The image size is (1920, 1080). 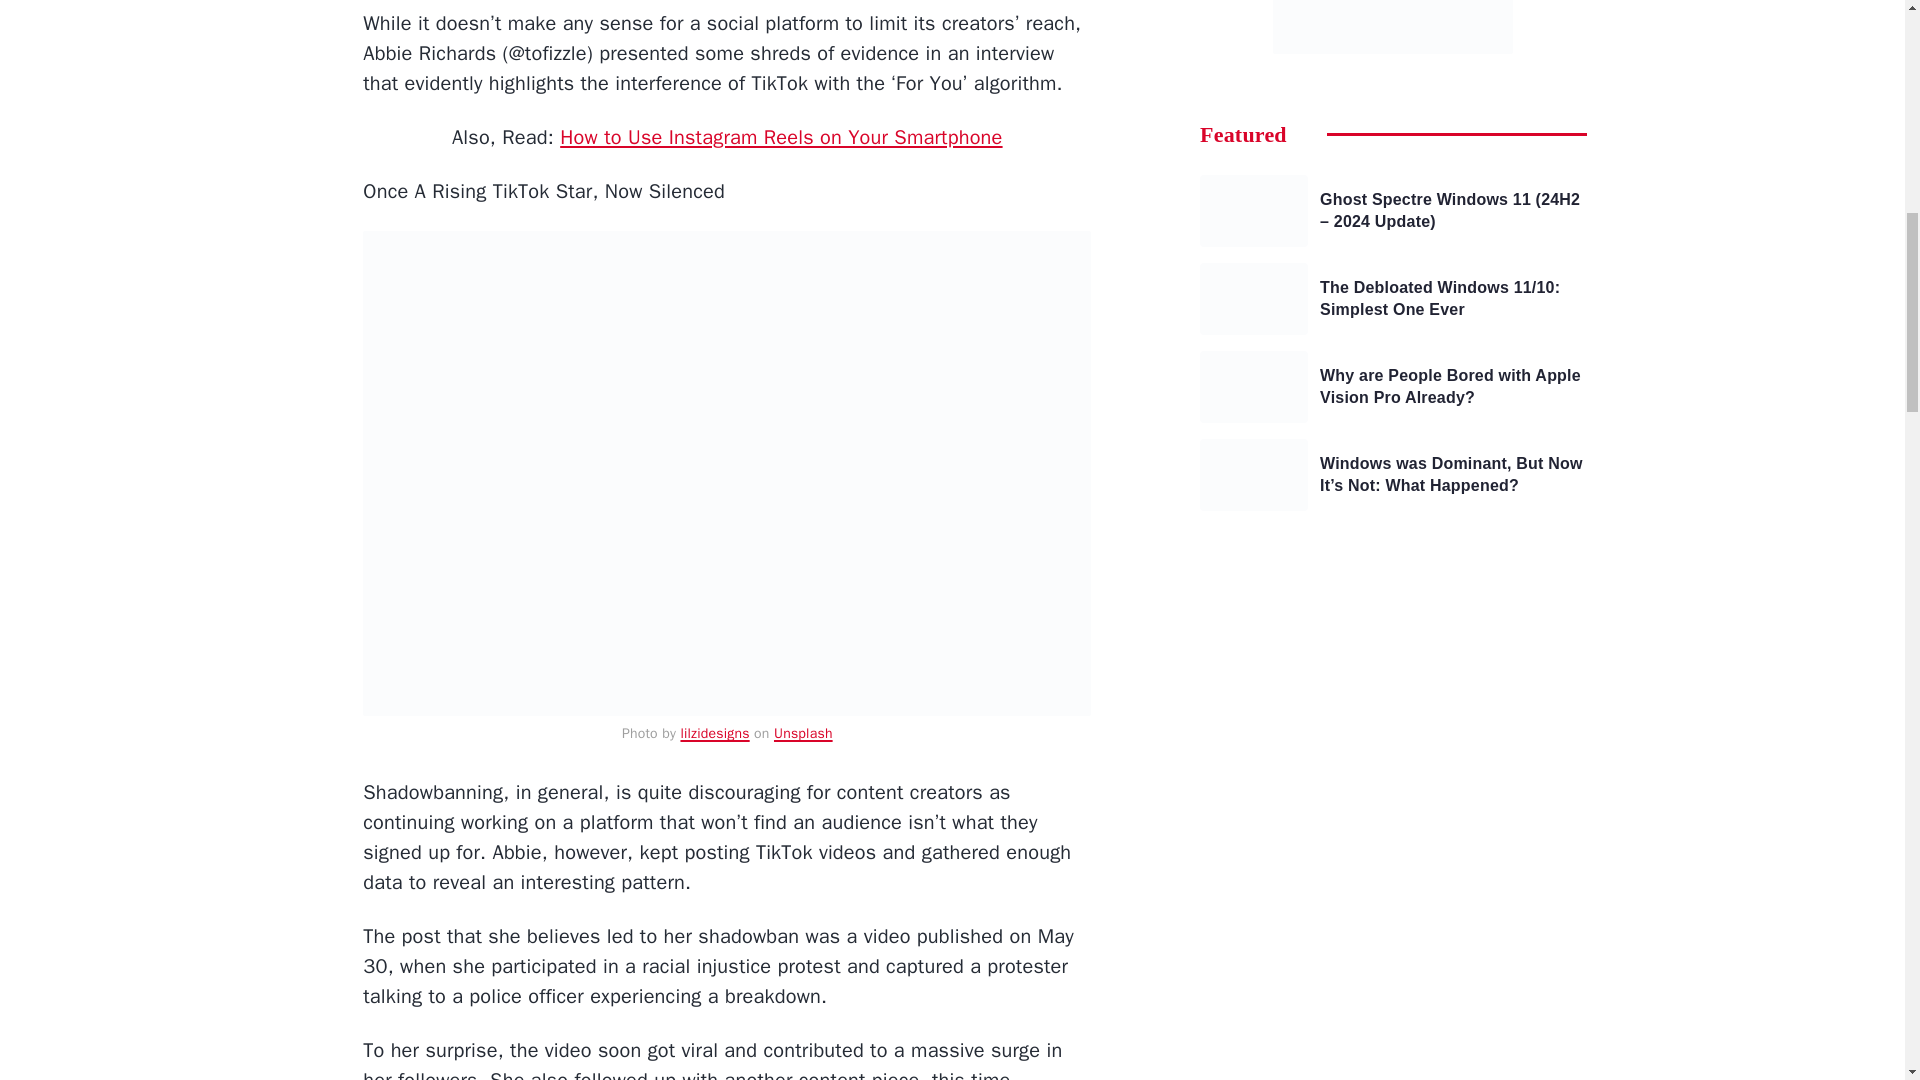 What do you see at coordinates (803, 732) in the screenshot?
I see `Unsplash` at bounding box center [803, 732].